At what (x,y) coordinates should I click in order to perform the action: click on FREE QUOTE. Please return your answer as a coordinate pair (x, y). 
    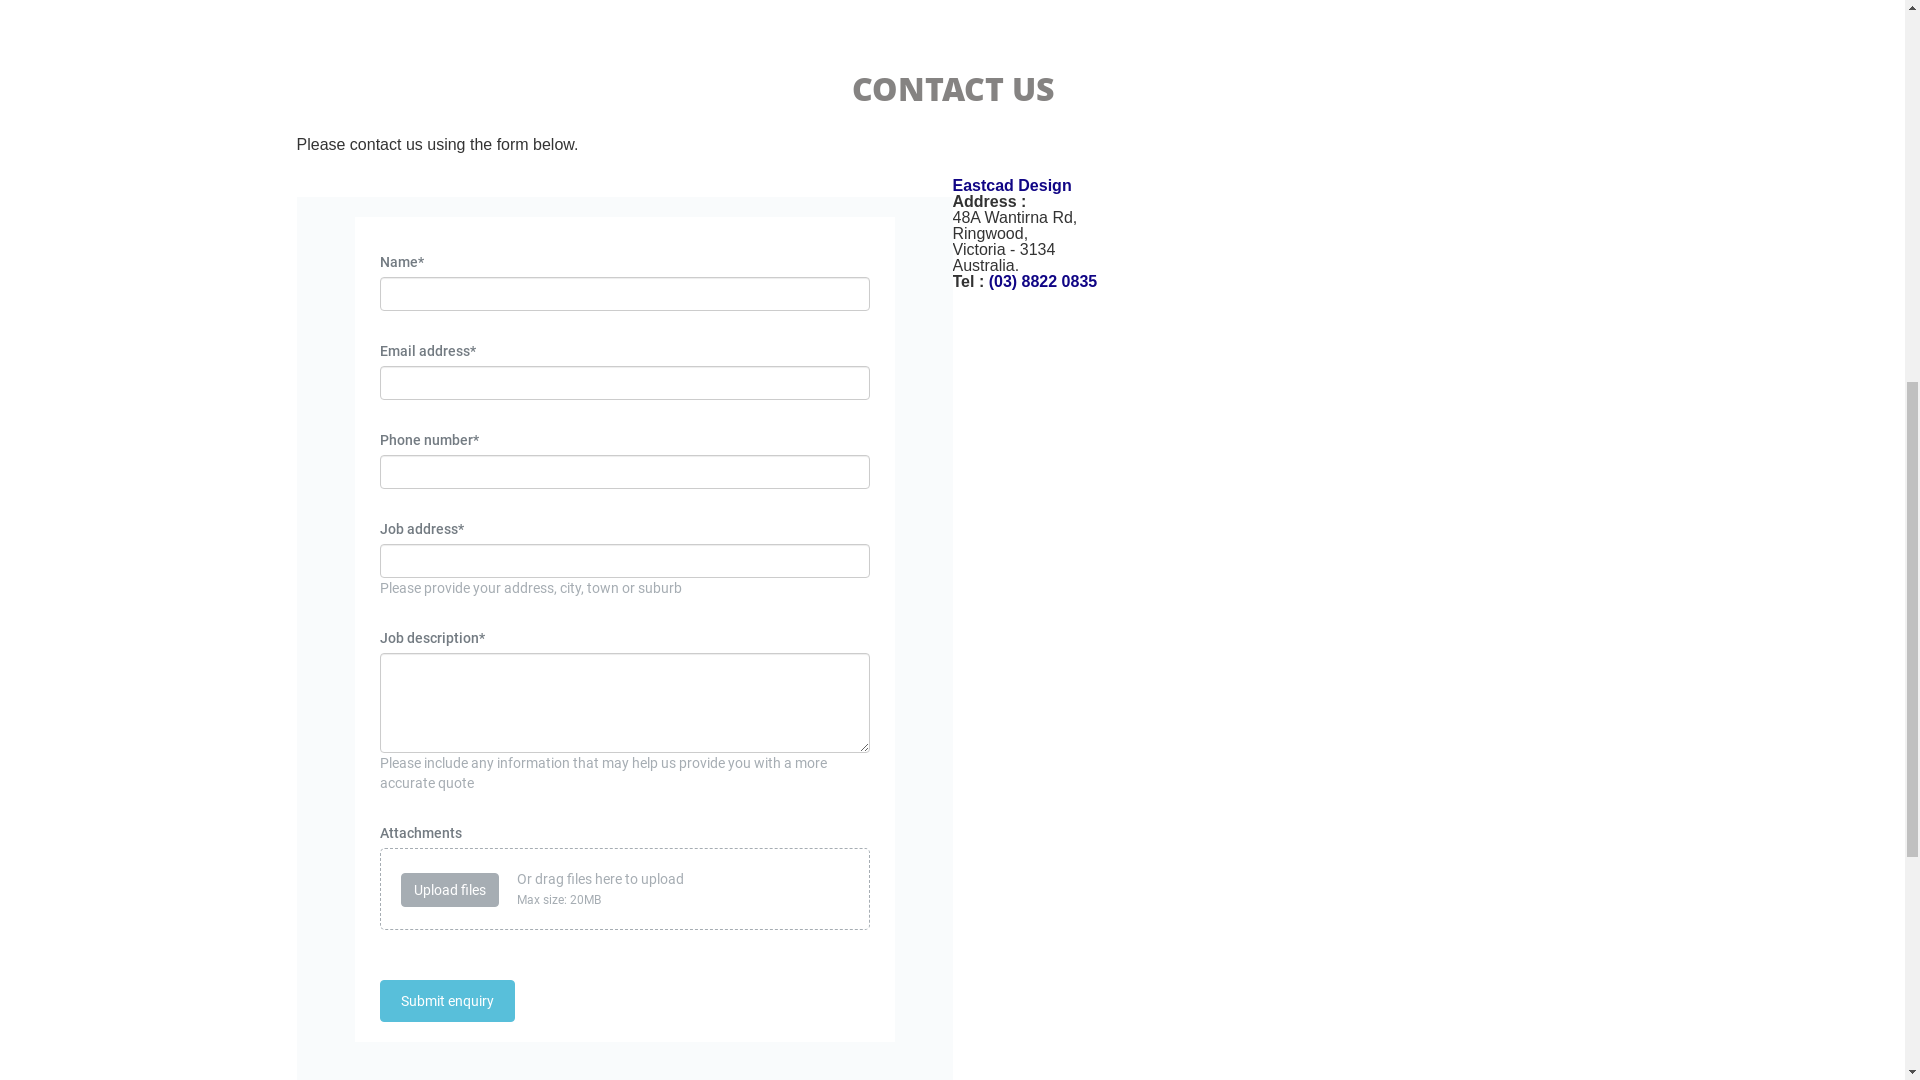
    Looking at the image, I should click on (952, 750).